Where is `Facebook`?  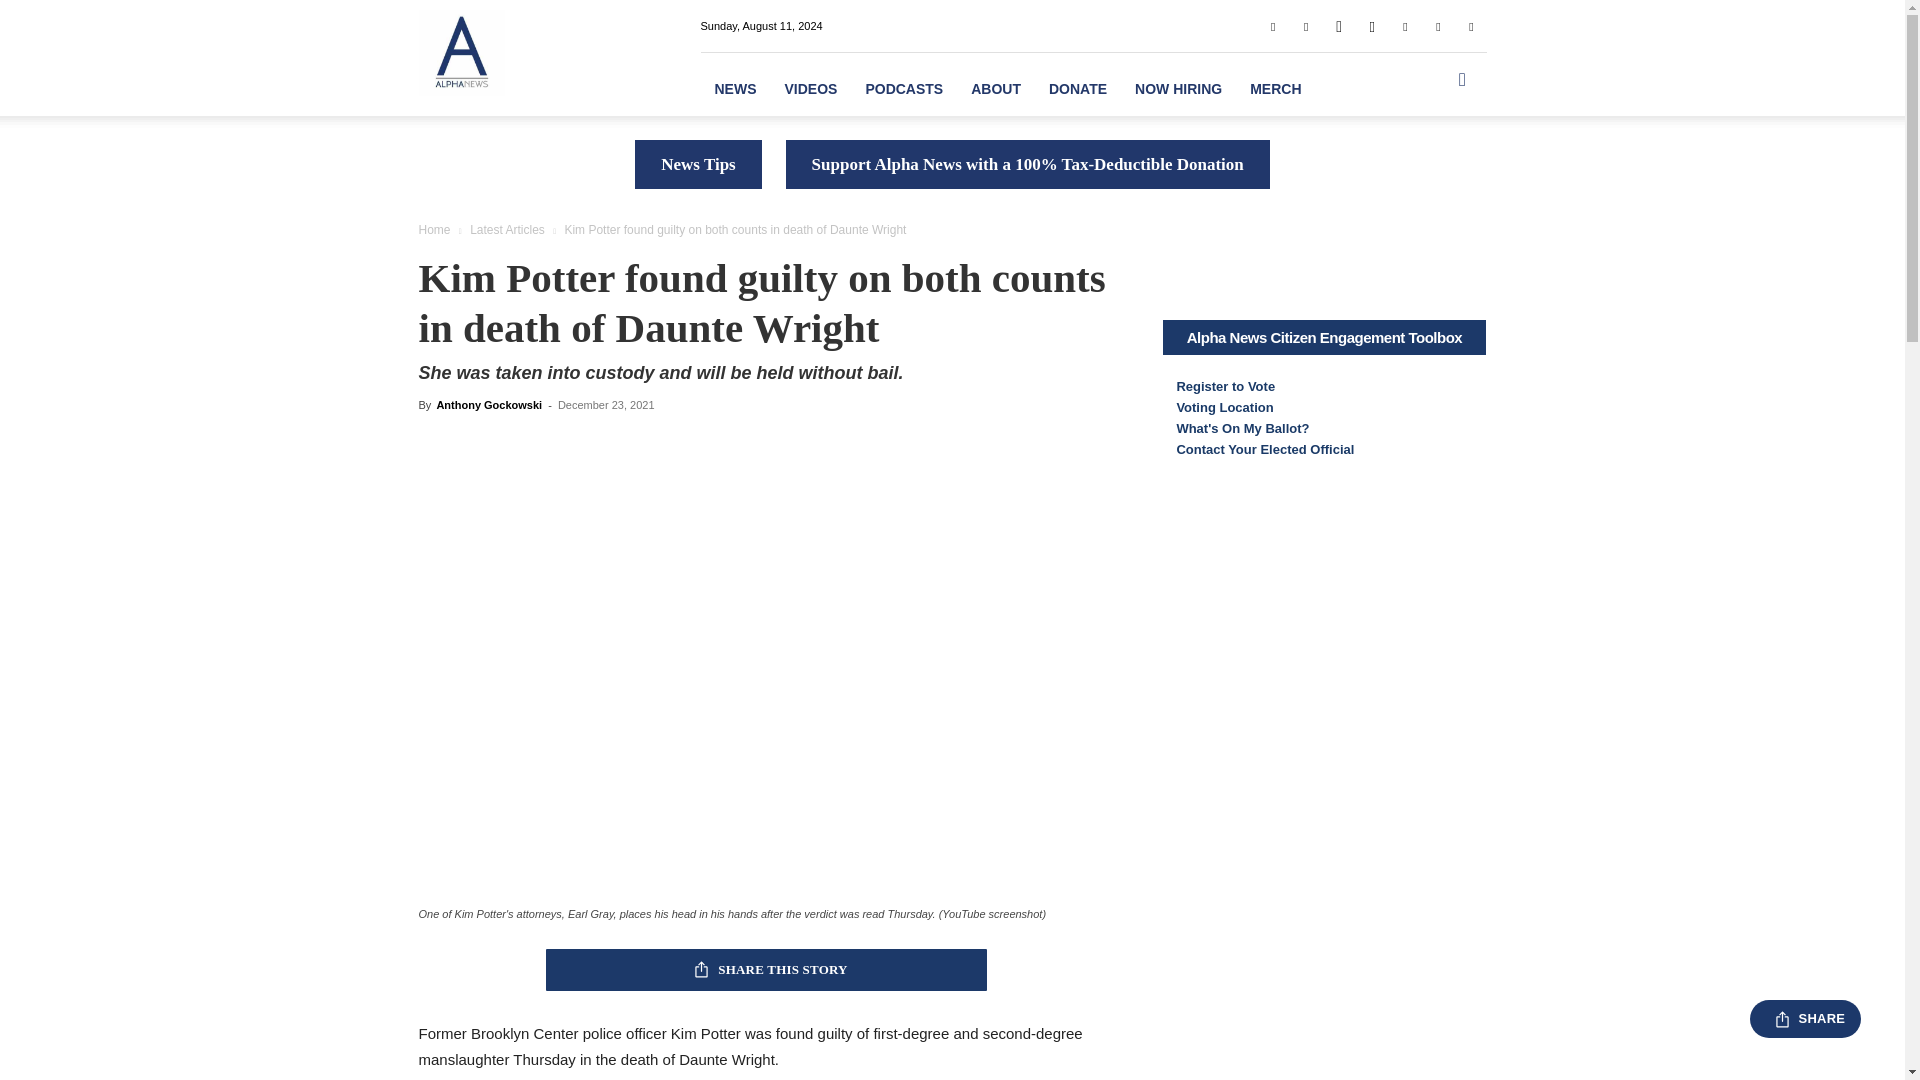
Facebook is located at coordinates (1272, 25).